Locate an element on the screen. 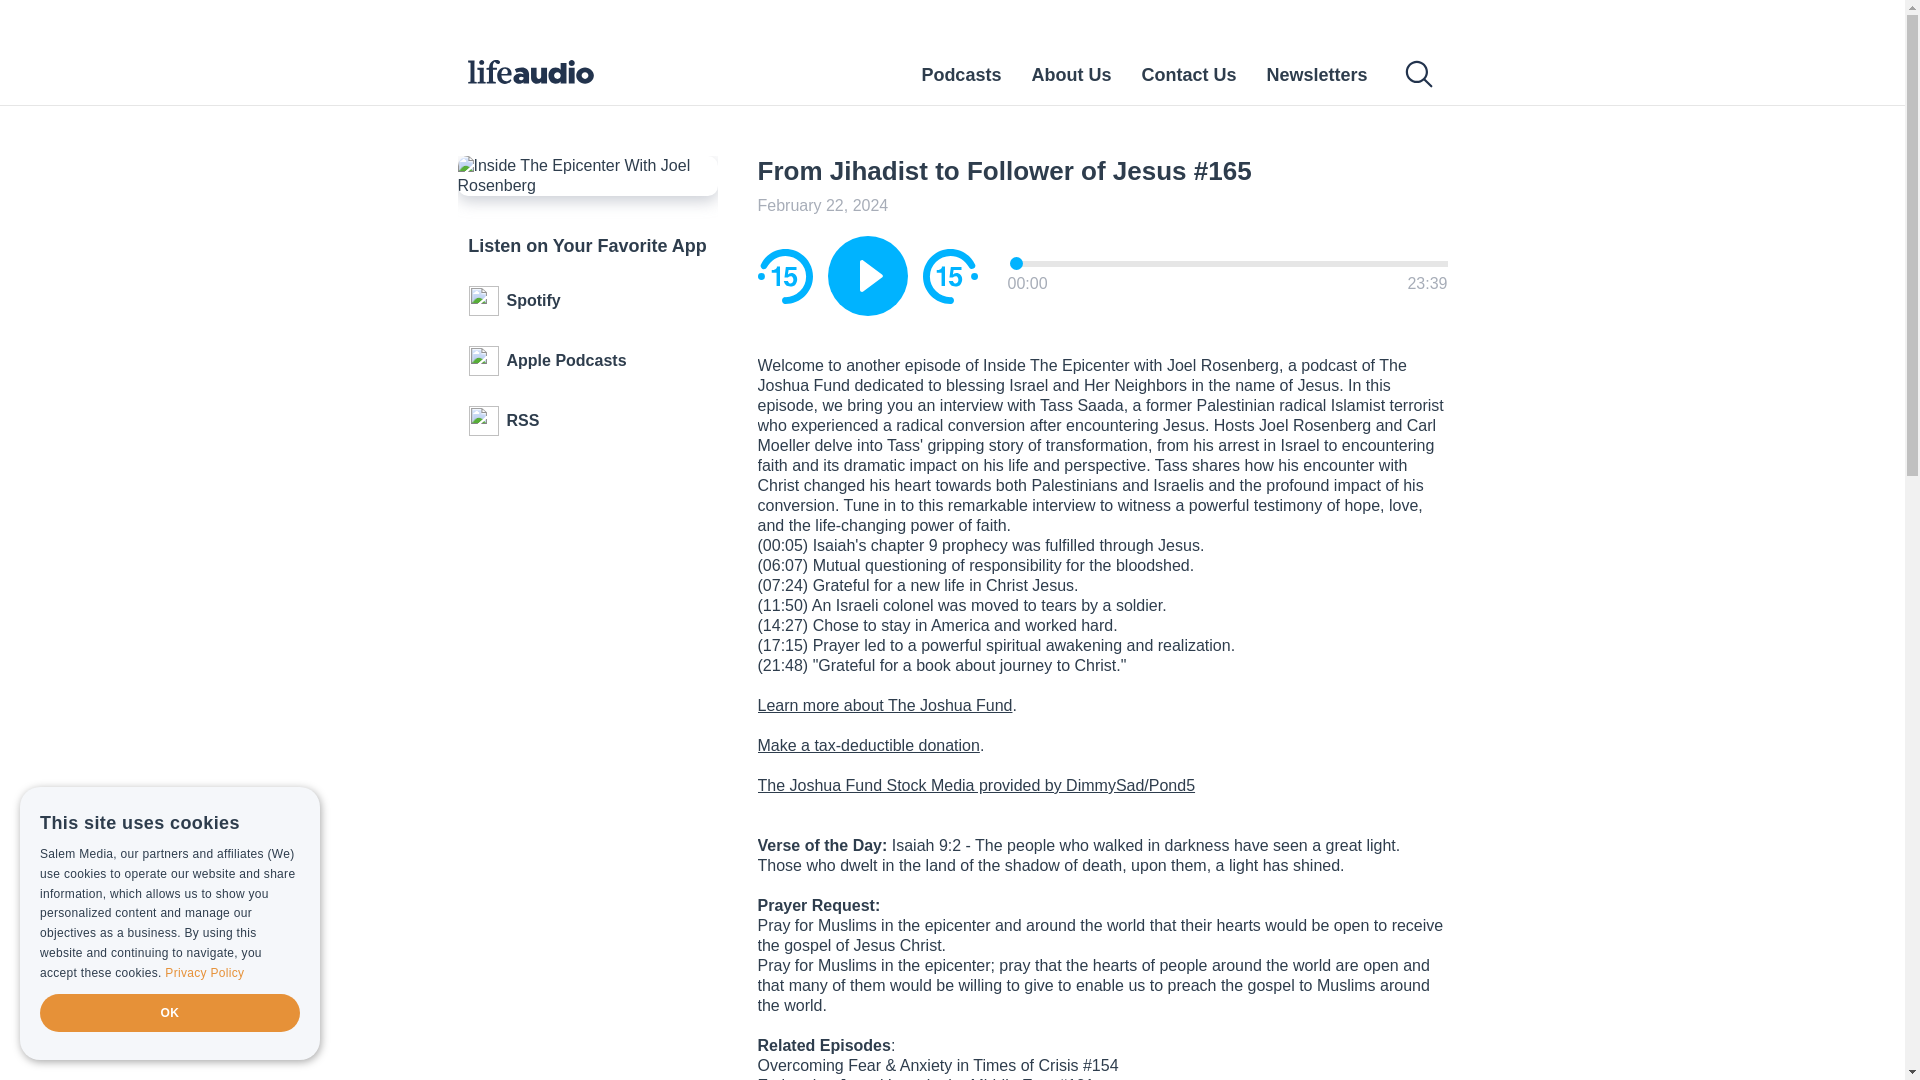 The image size is (1920, 1080). Inside The Epicenter With Joel Rosenberg is located at coordinates (588, 175).